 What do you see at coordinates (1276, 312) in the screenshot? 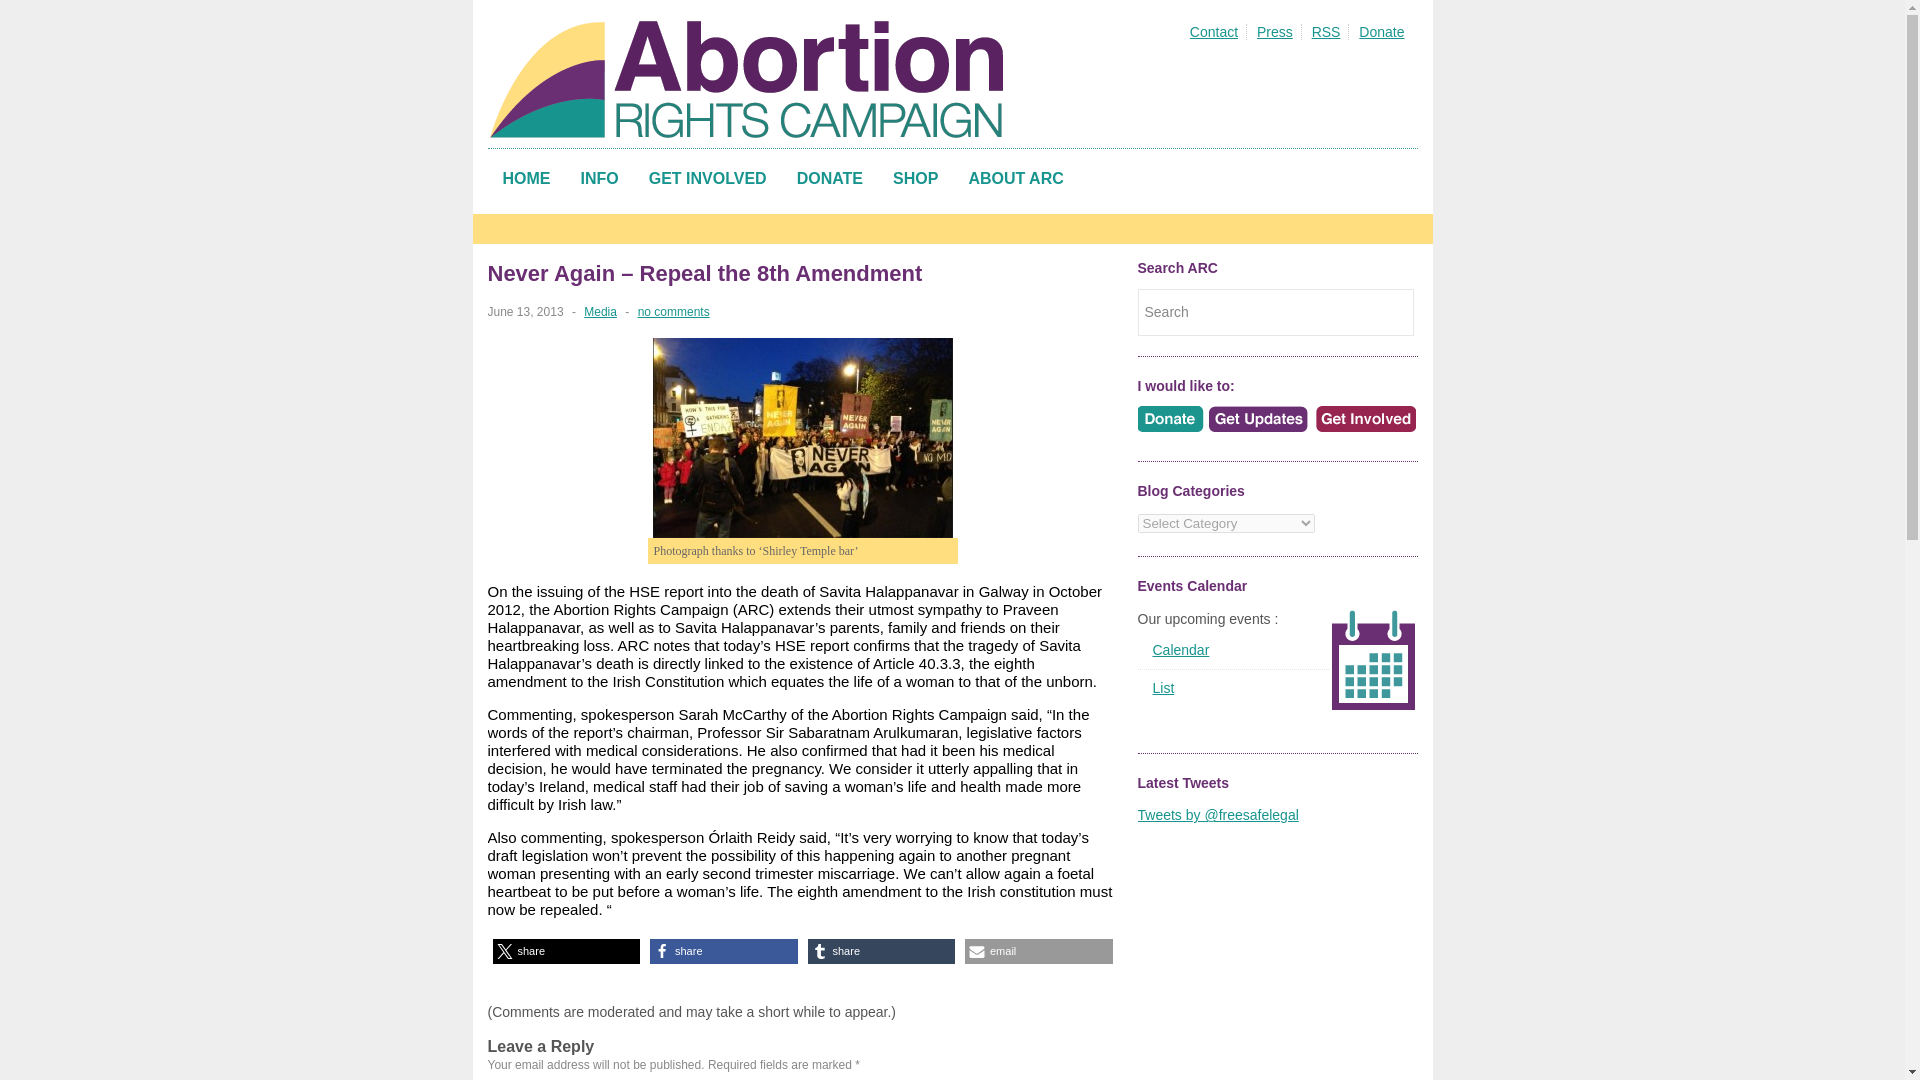
I see `Search` at bounding box center [1276, 312].